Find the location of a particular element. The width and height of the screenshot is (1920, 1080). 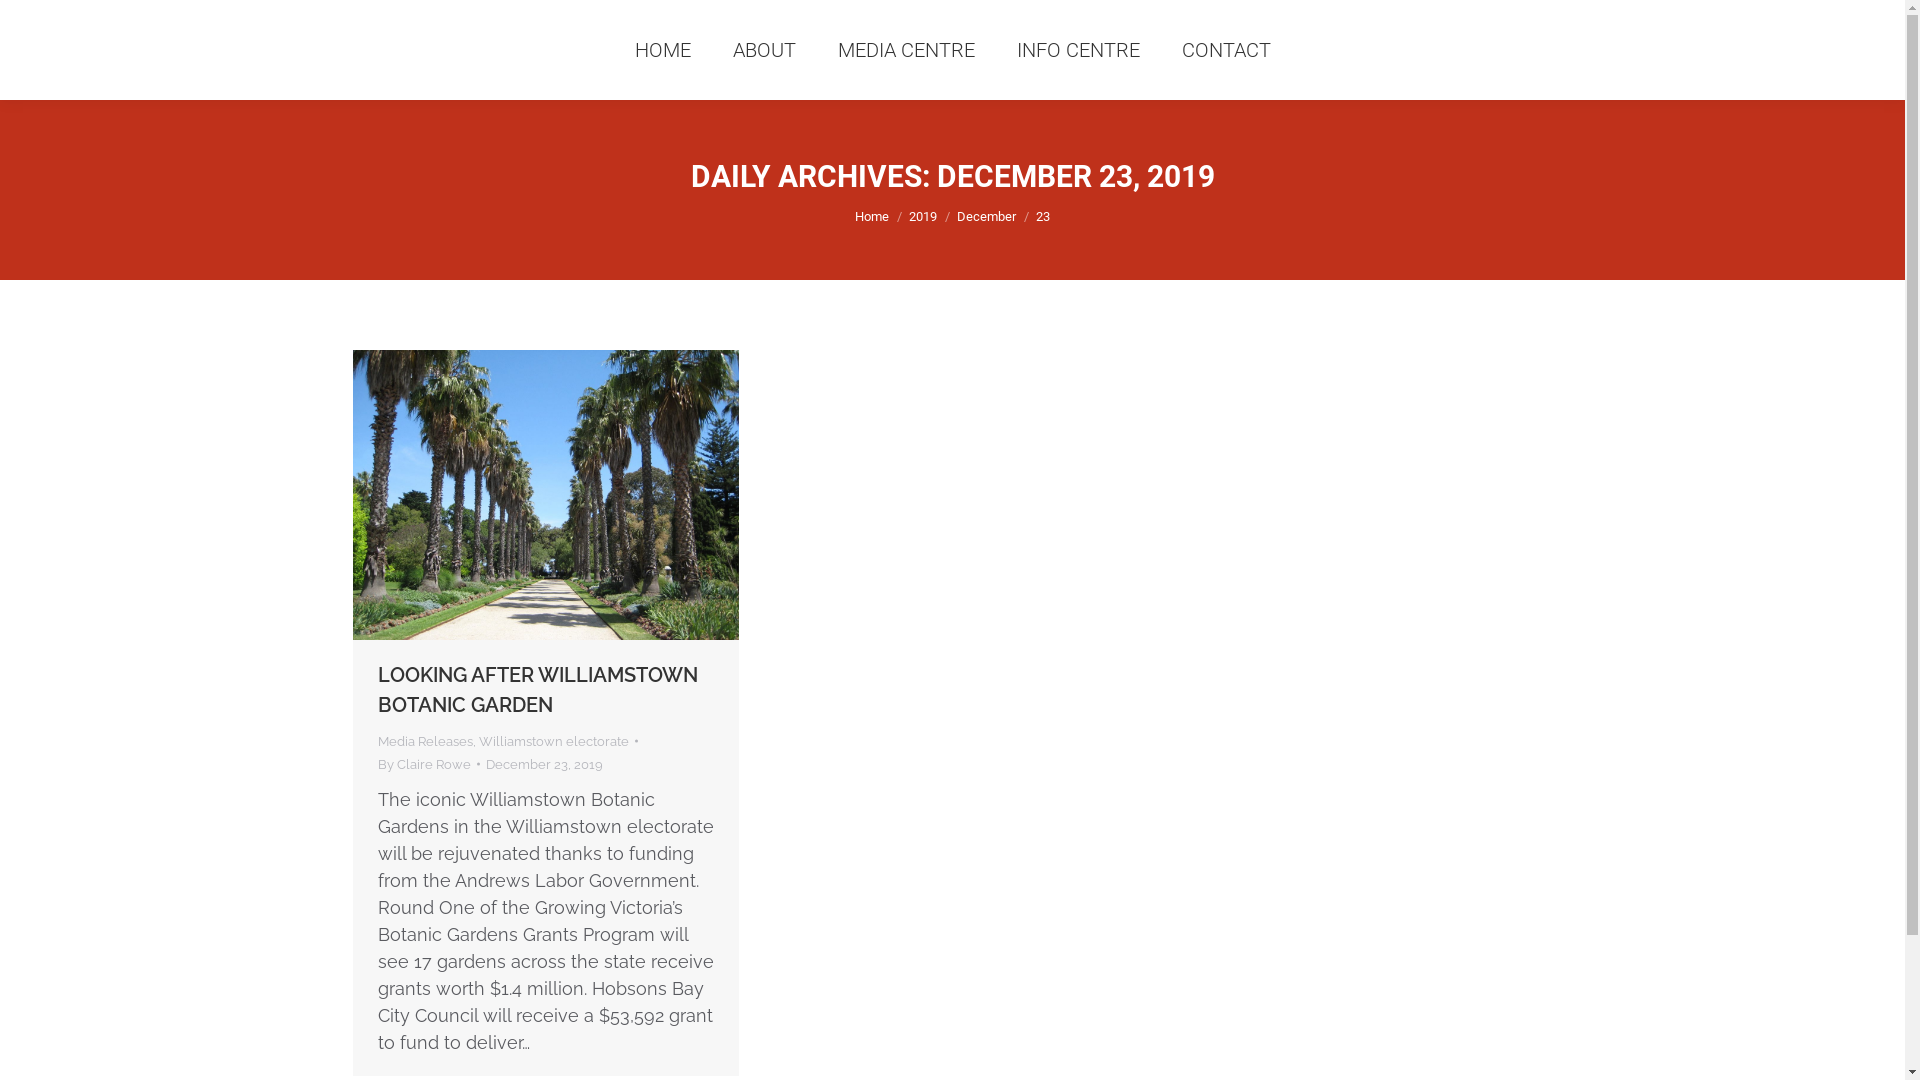

MEDIA CENTRE is located at coordinates (906, 50).